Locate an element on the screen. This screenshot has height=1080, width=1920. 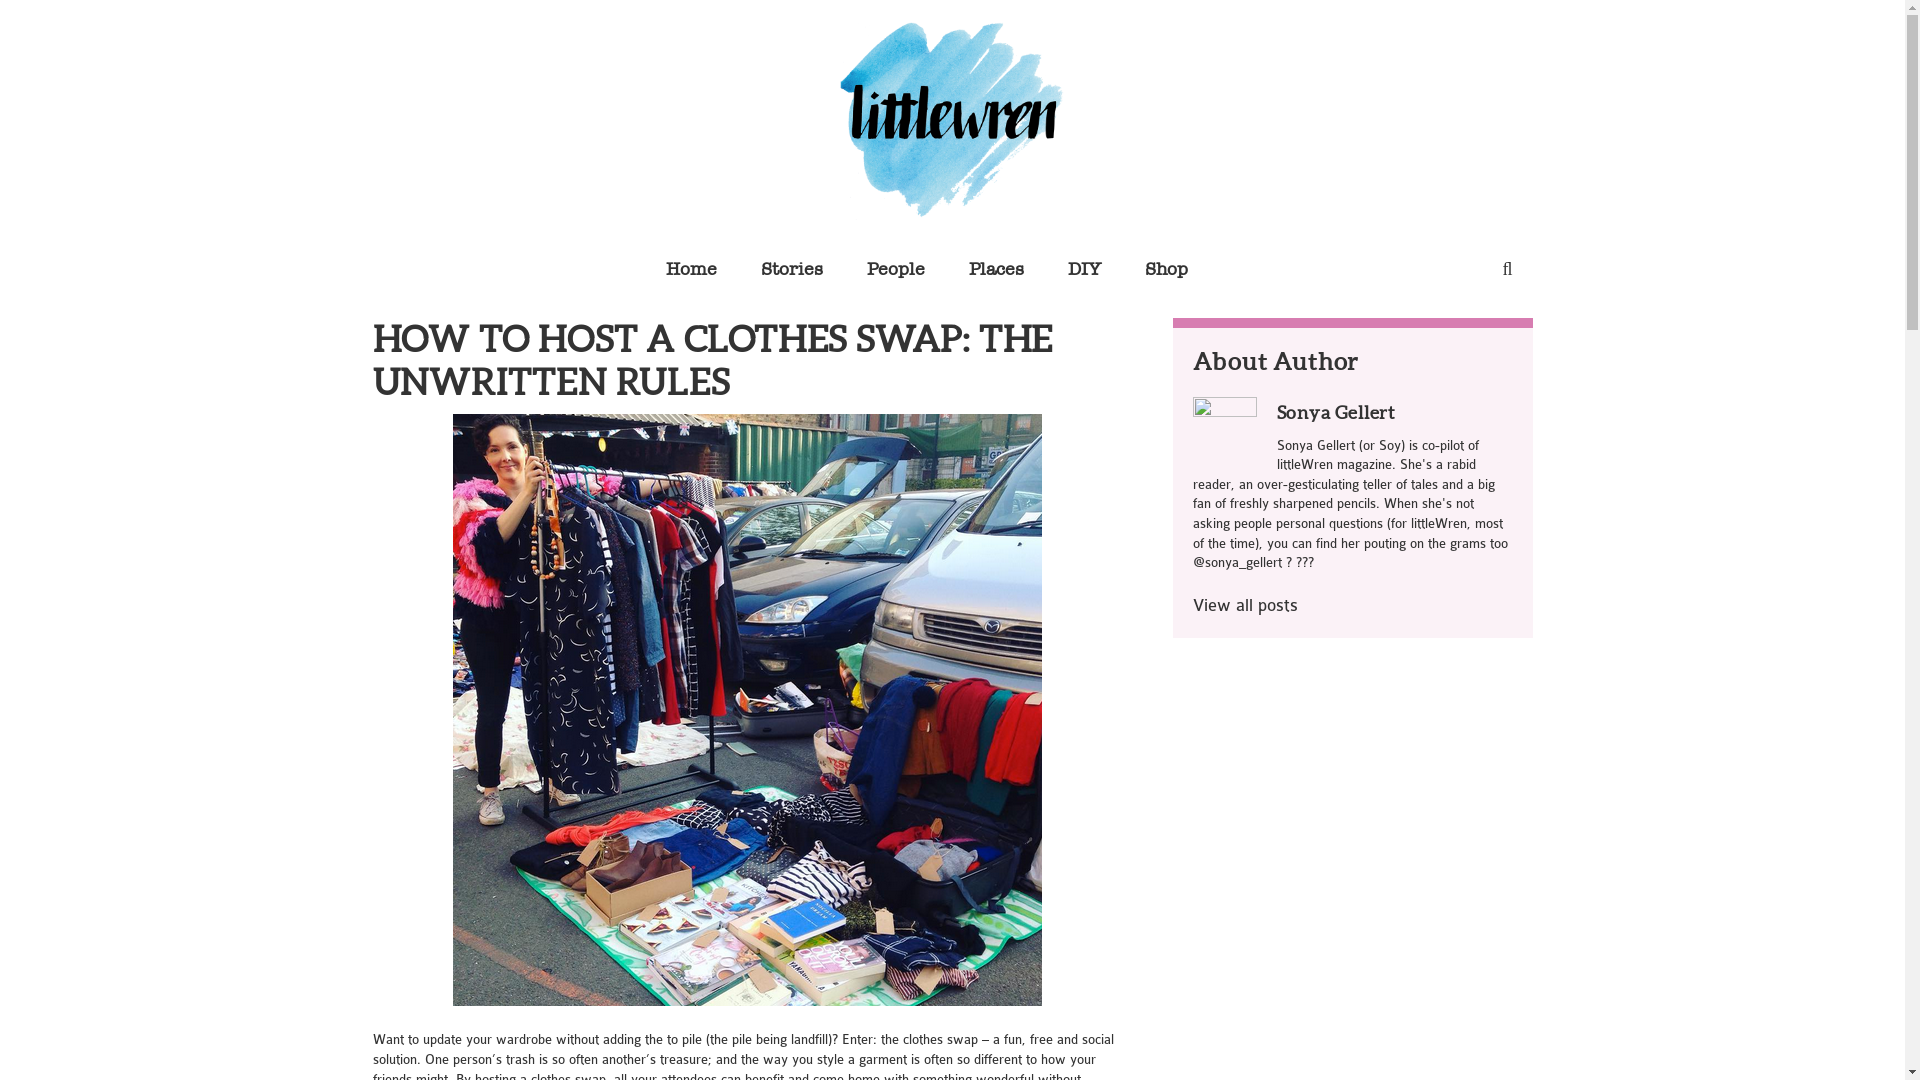
Sonya Gellert is located at coordinates (1336, 412).